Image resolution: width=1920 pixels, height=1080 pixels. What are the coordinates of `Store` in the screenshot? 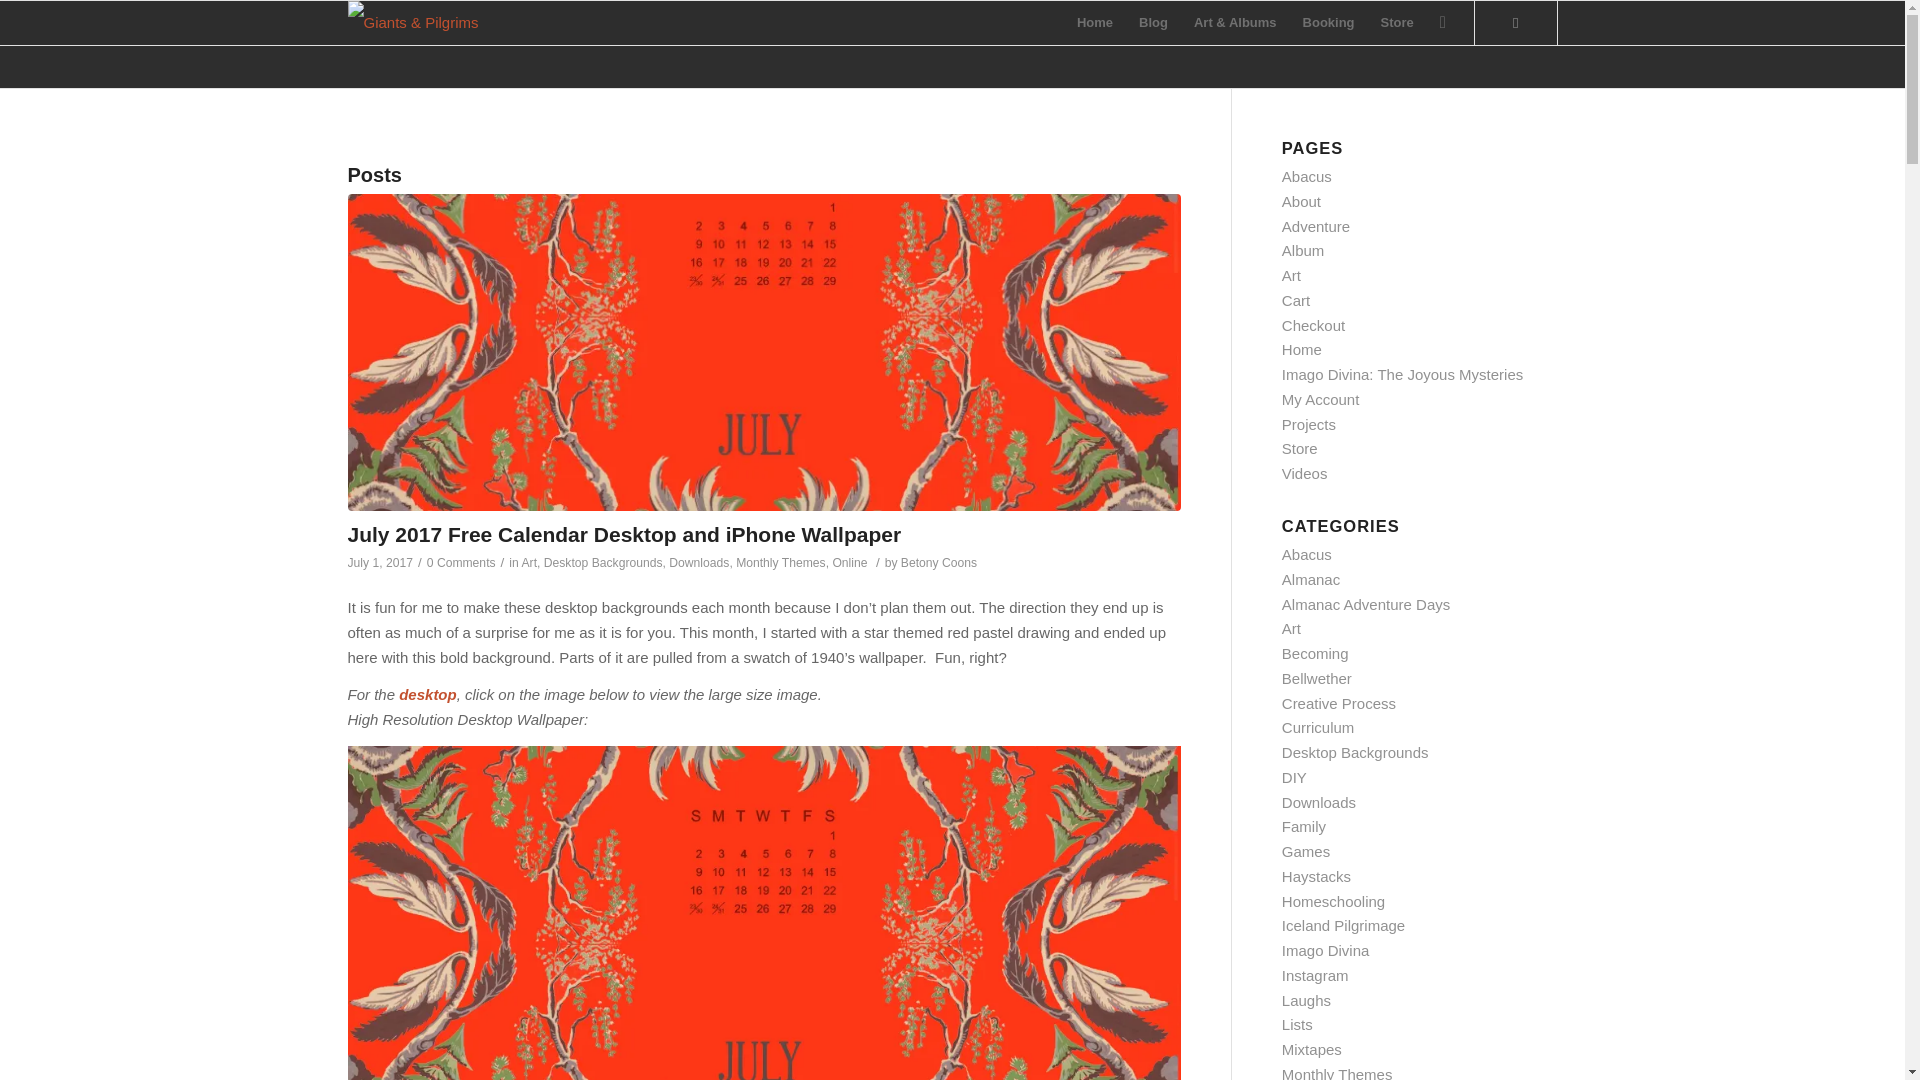 It's located at (1396, 23).